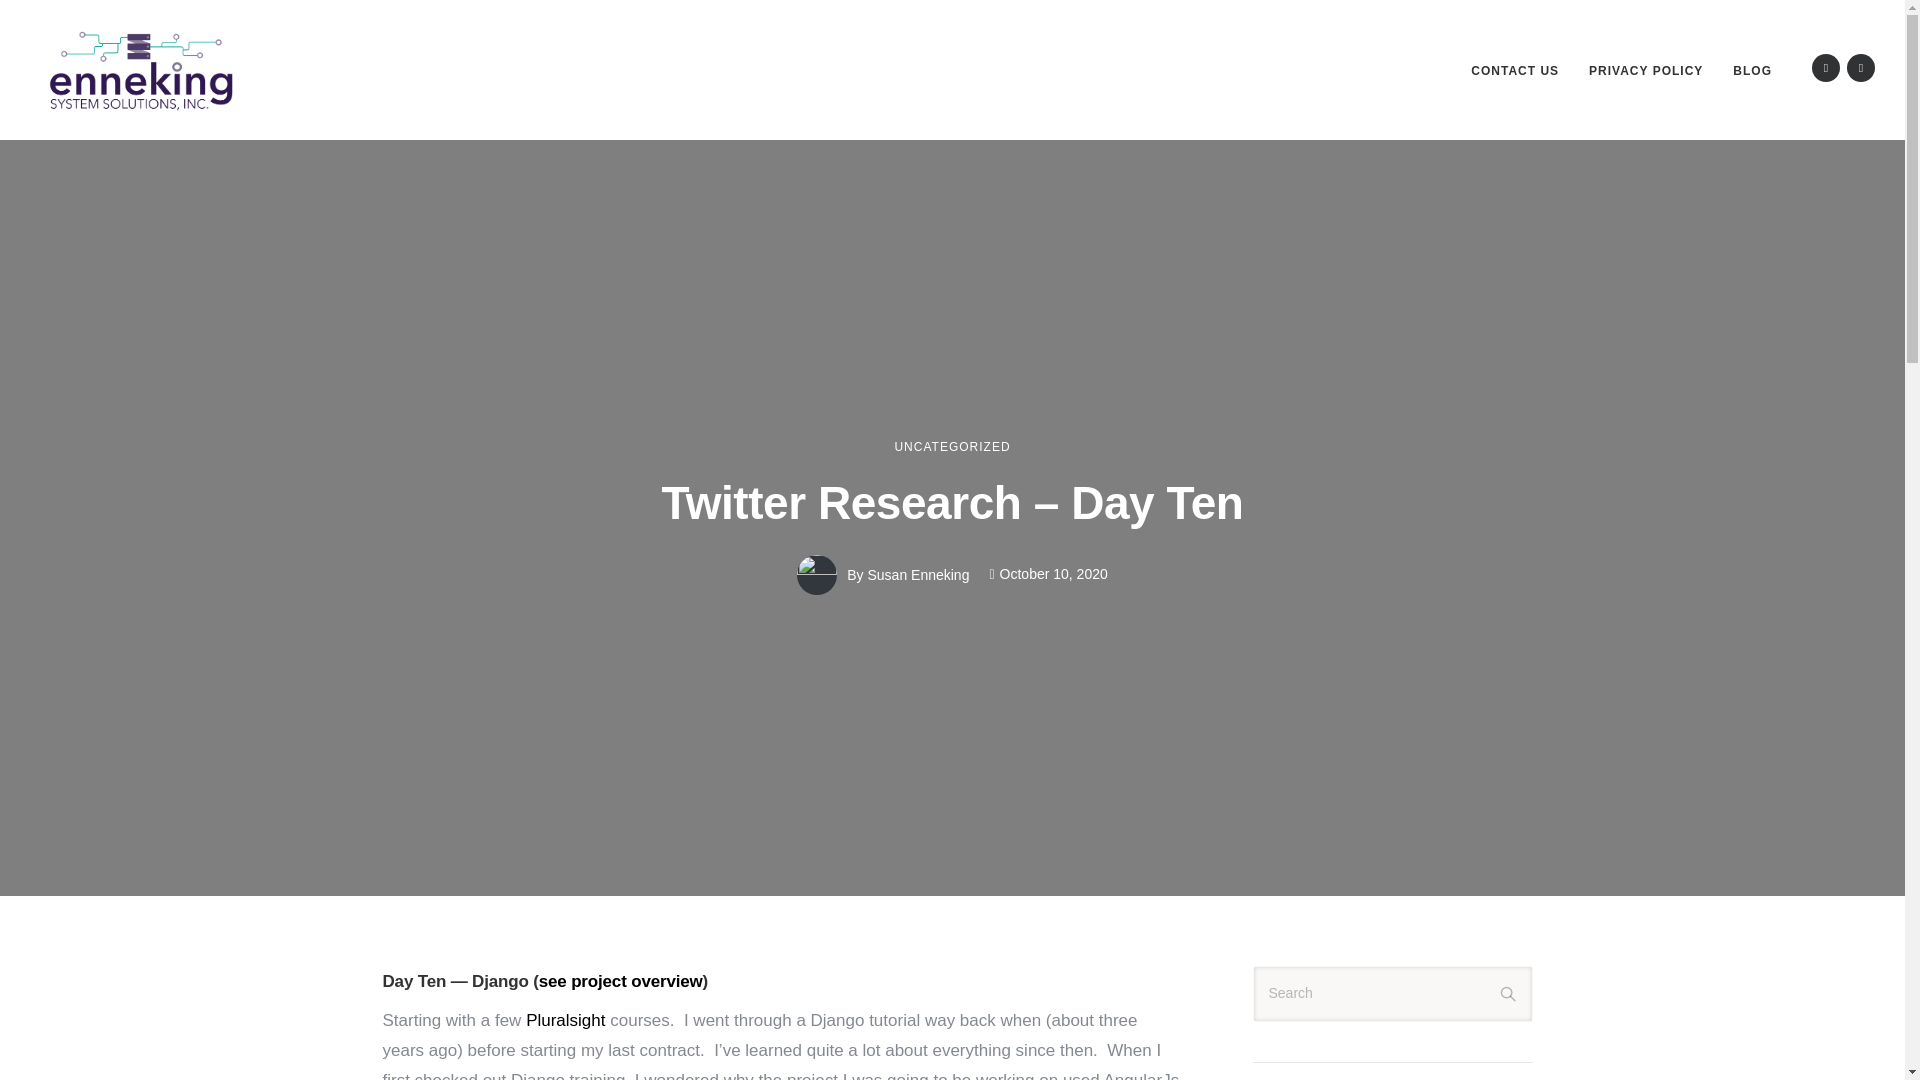 The image size is (1920, 1080). Describe the element at coordinates (918, 575) in the screenshot. I see `Susan Enneking` at that location.